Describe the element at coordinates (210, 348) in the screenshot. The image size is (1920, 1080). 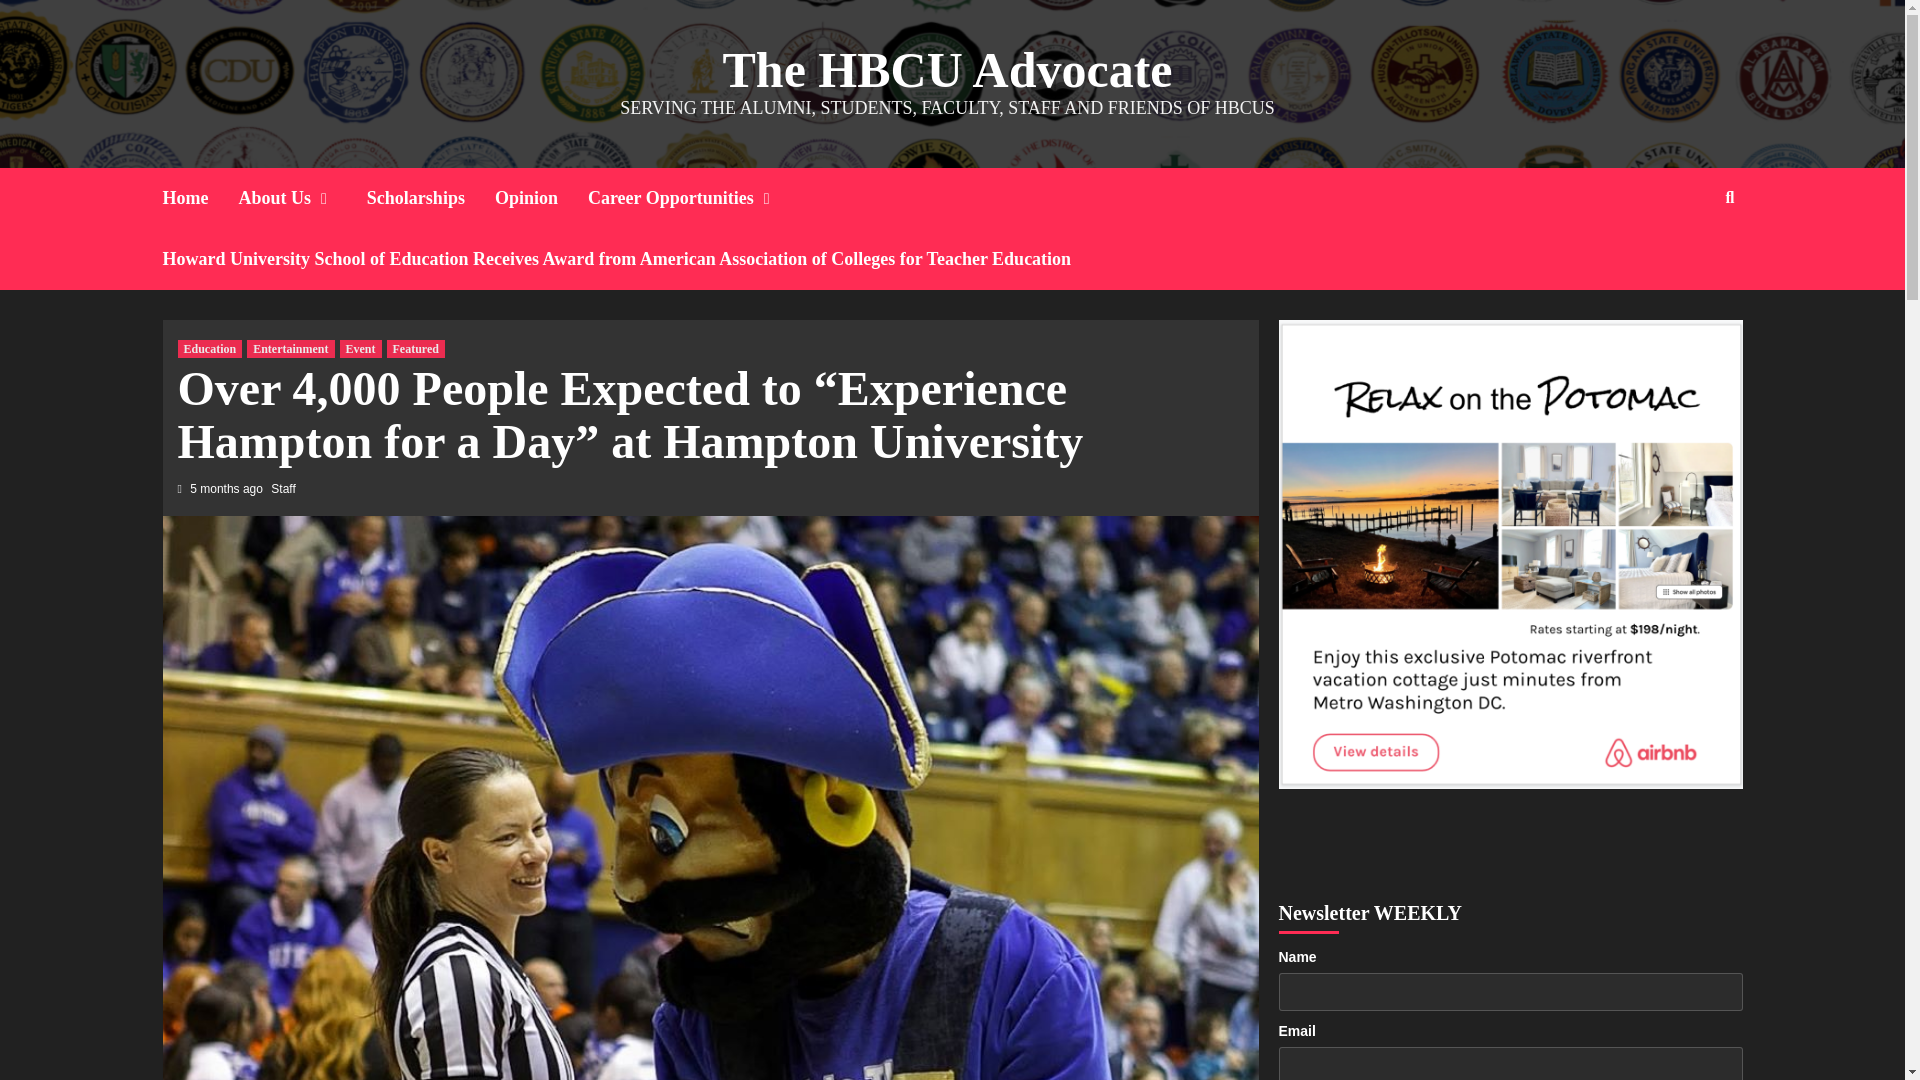
I see `Education` at that location.